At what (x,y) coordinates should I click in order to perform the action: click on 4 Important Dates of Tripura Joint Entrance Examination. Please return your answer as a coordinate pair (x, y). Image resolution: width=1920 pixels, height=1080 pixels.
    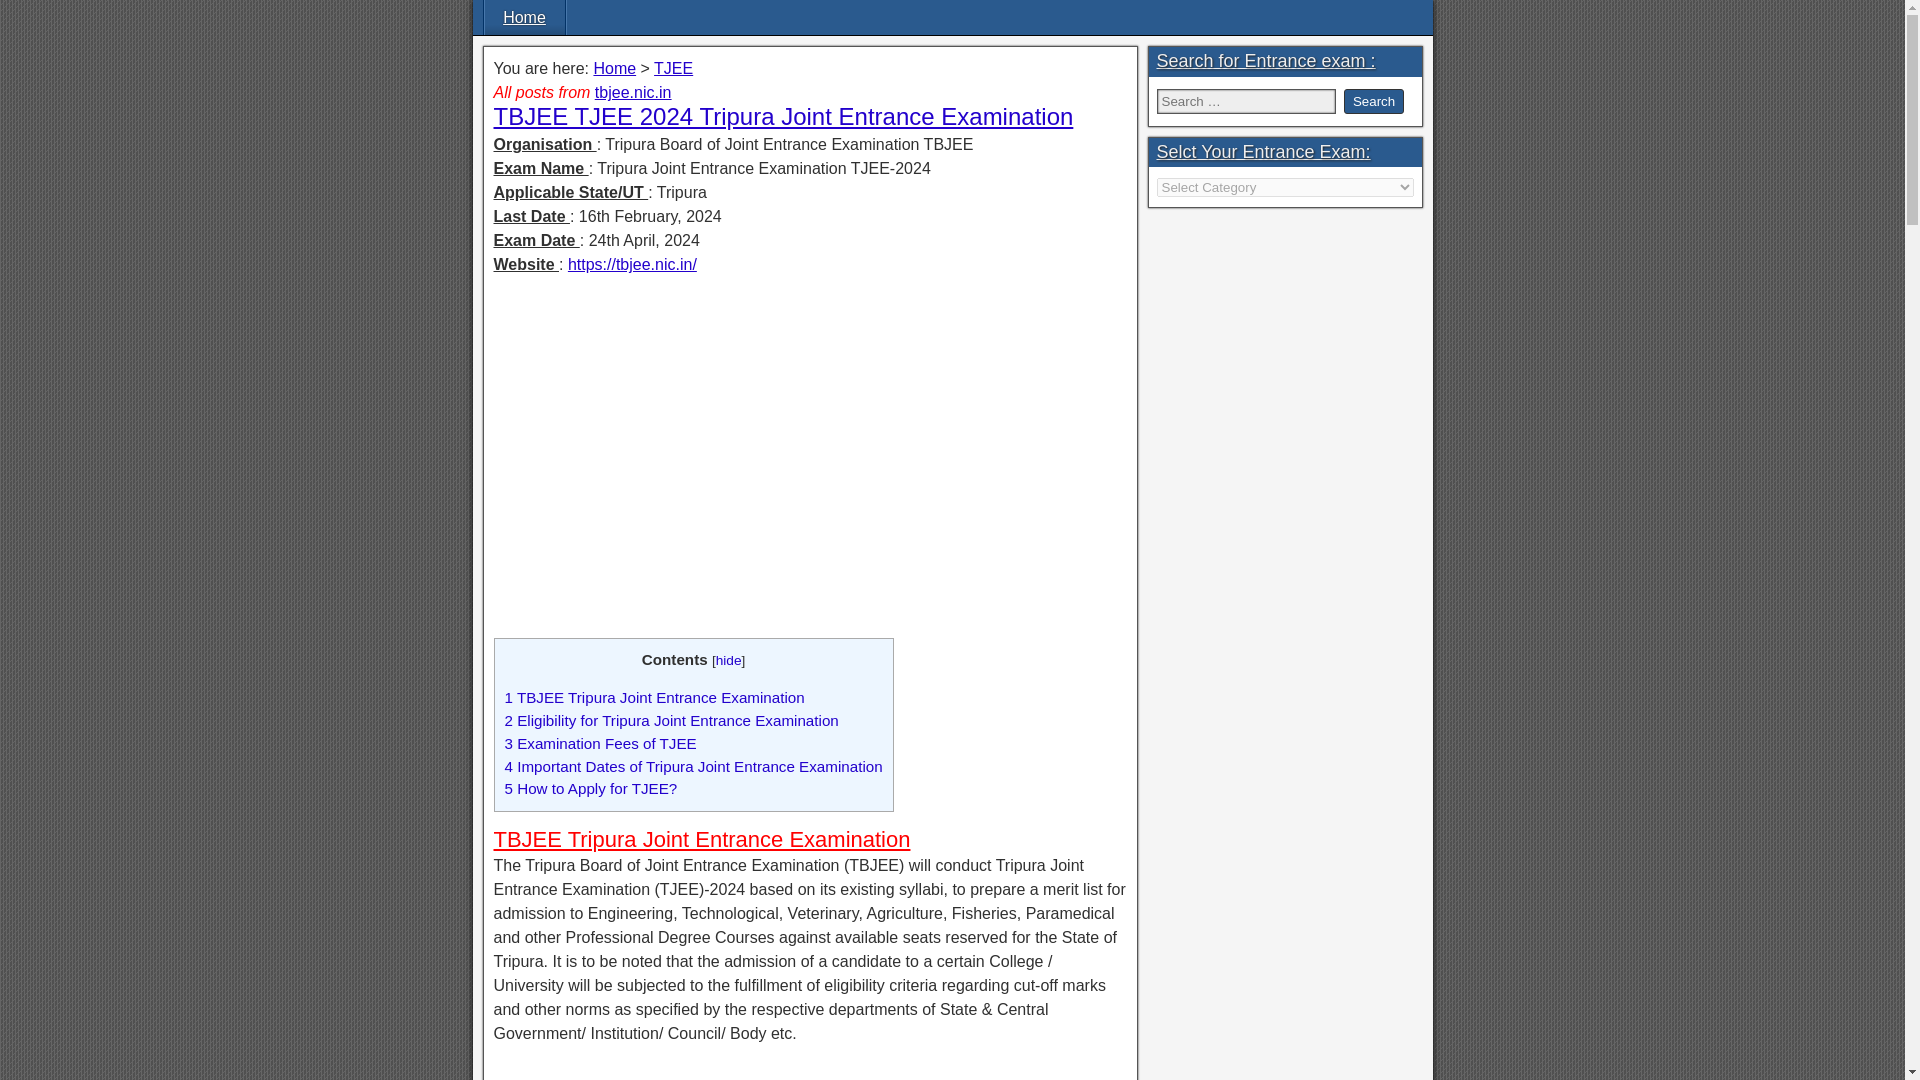
    Looking at the image, I should click on (692, 766).